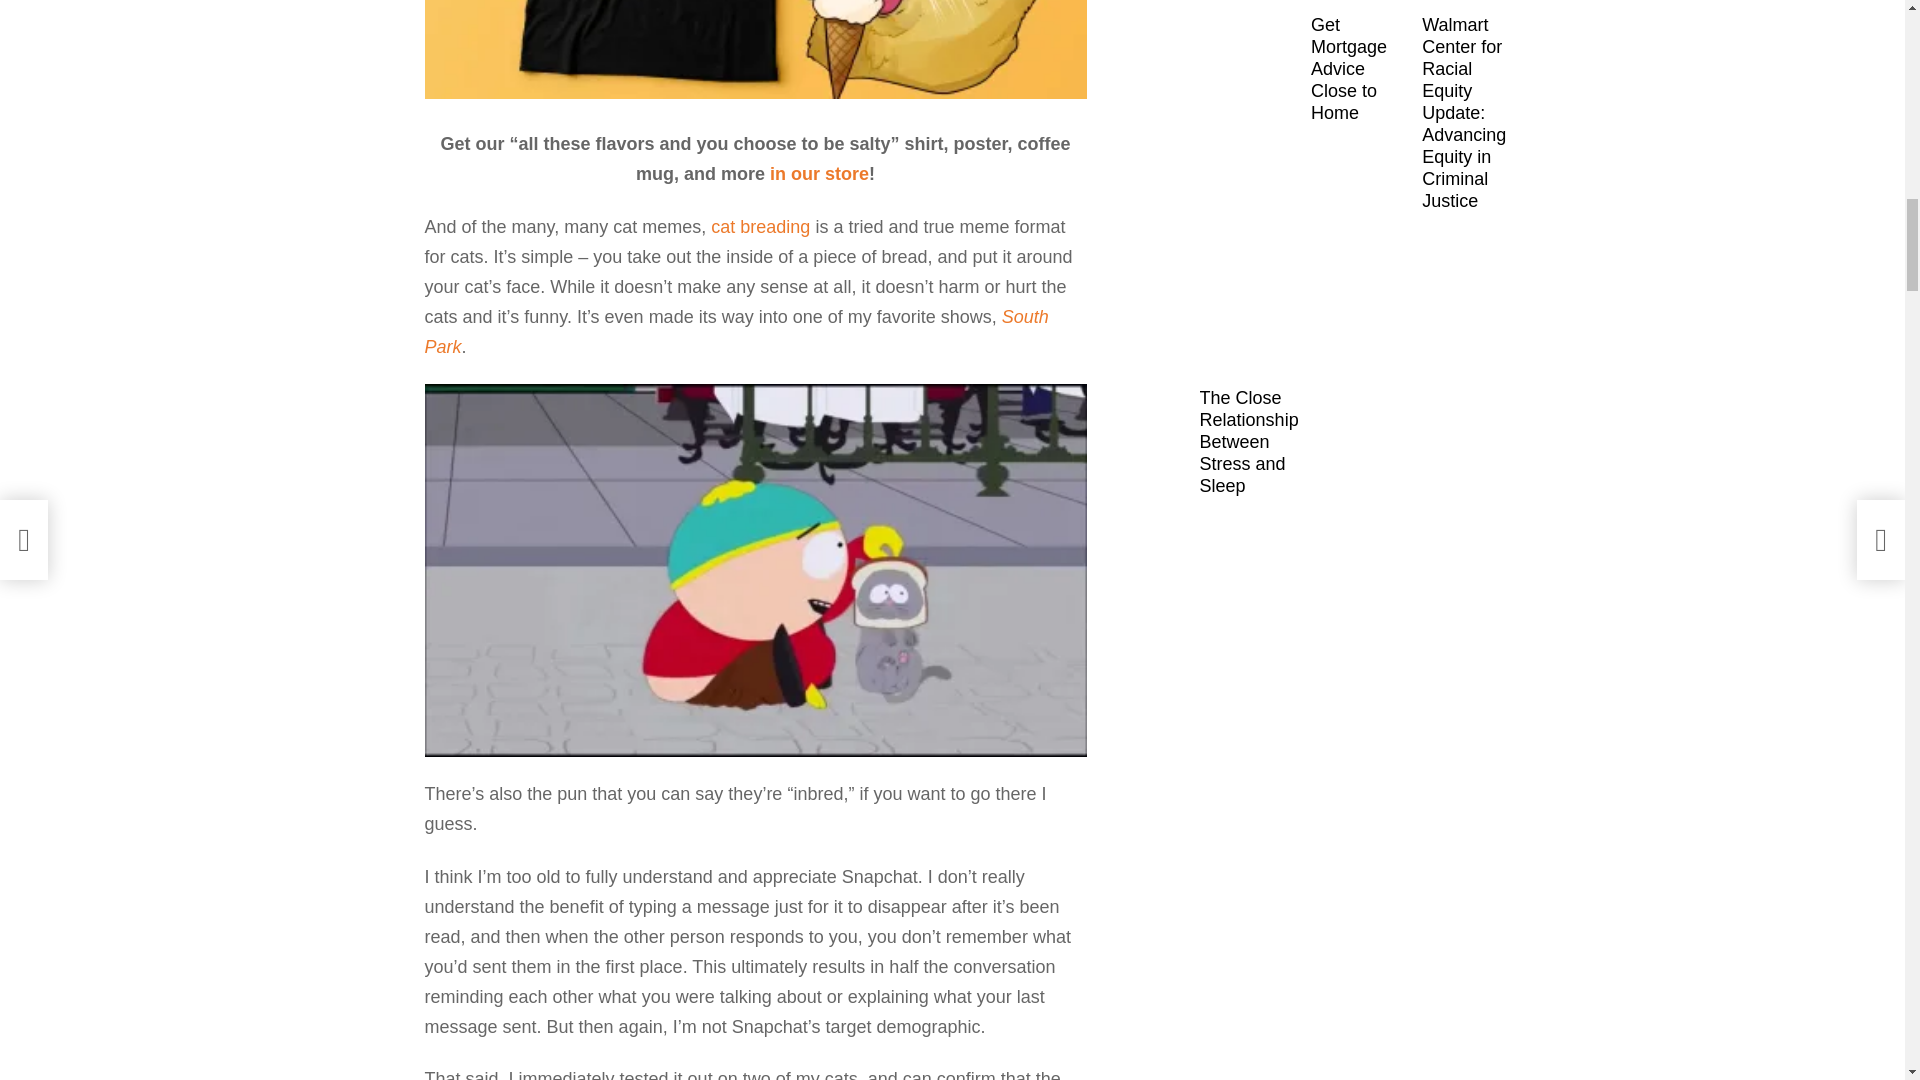  Describe the element at coordinates (819, 174) in the screenshot. I see `in our store` at that location.